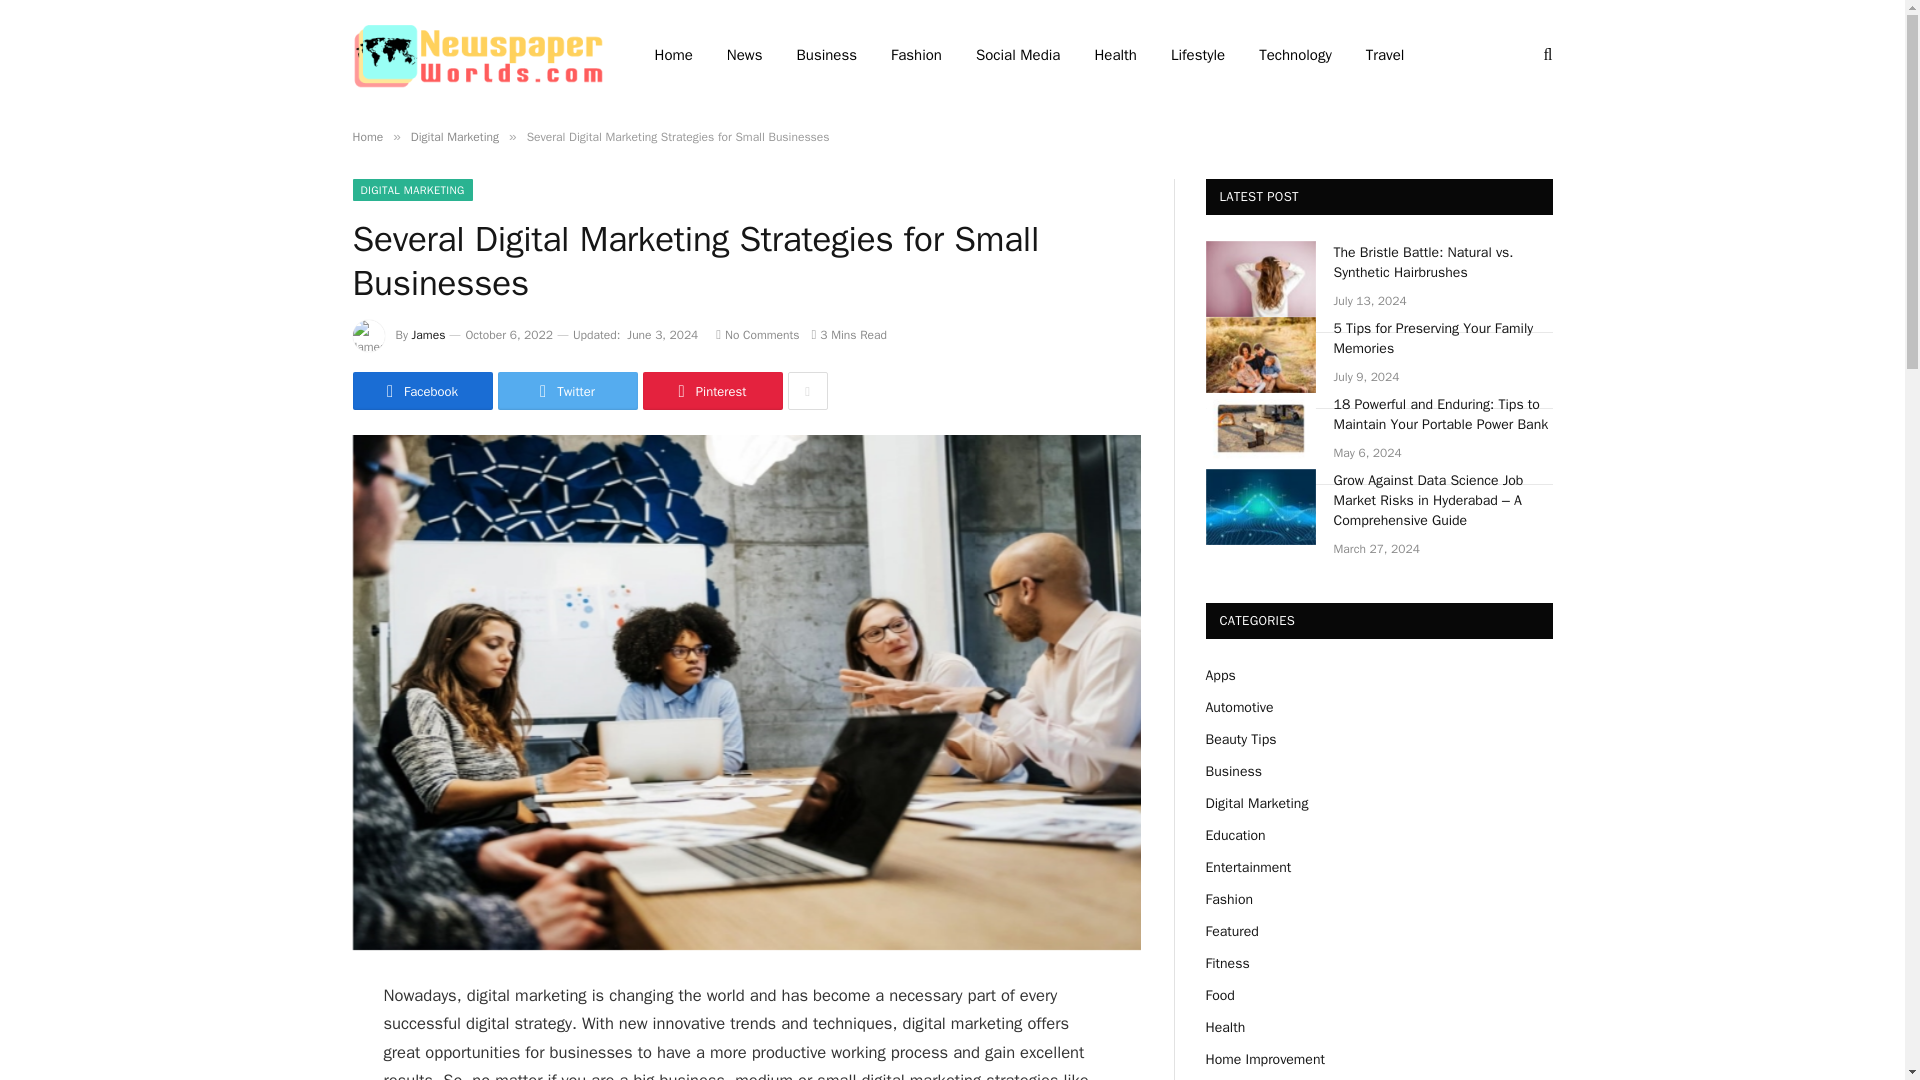 The width and height of the screenshot is (1920, 1080). I want to click on Twitter, so click(567, 390).